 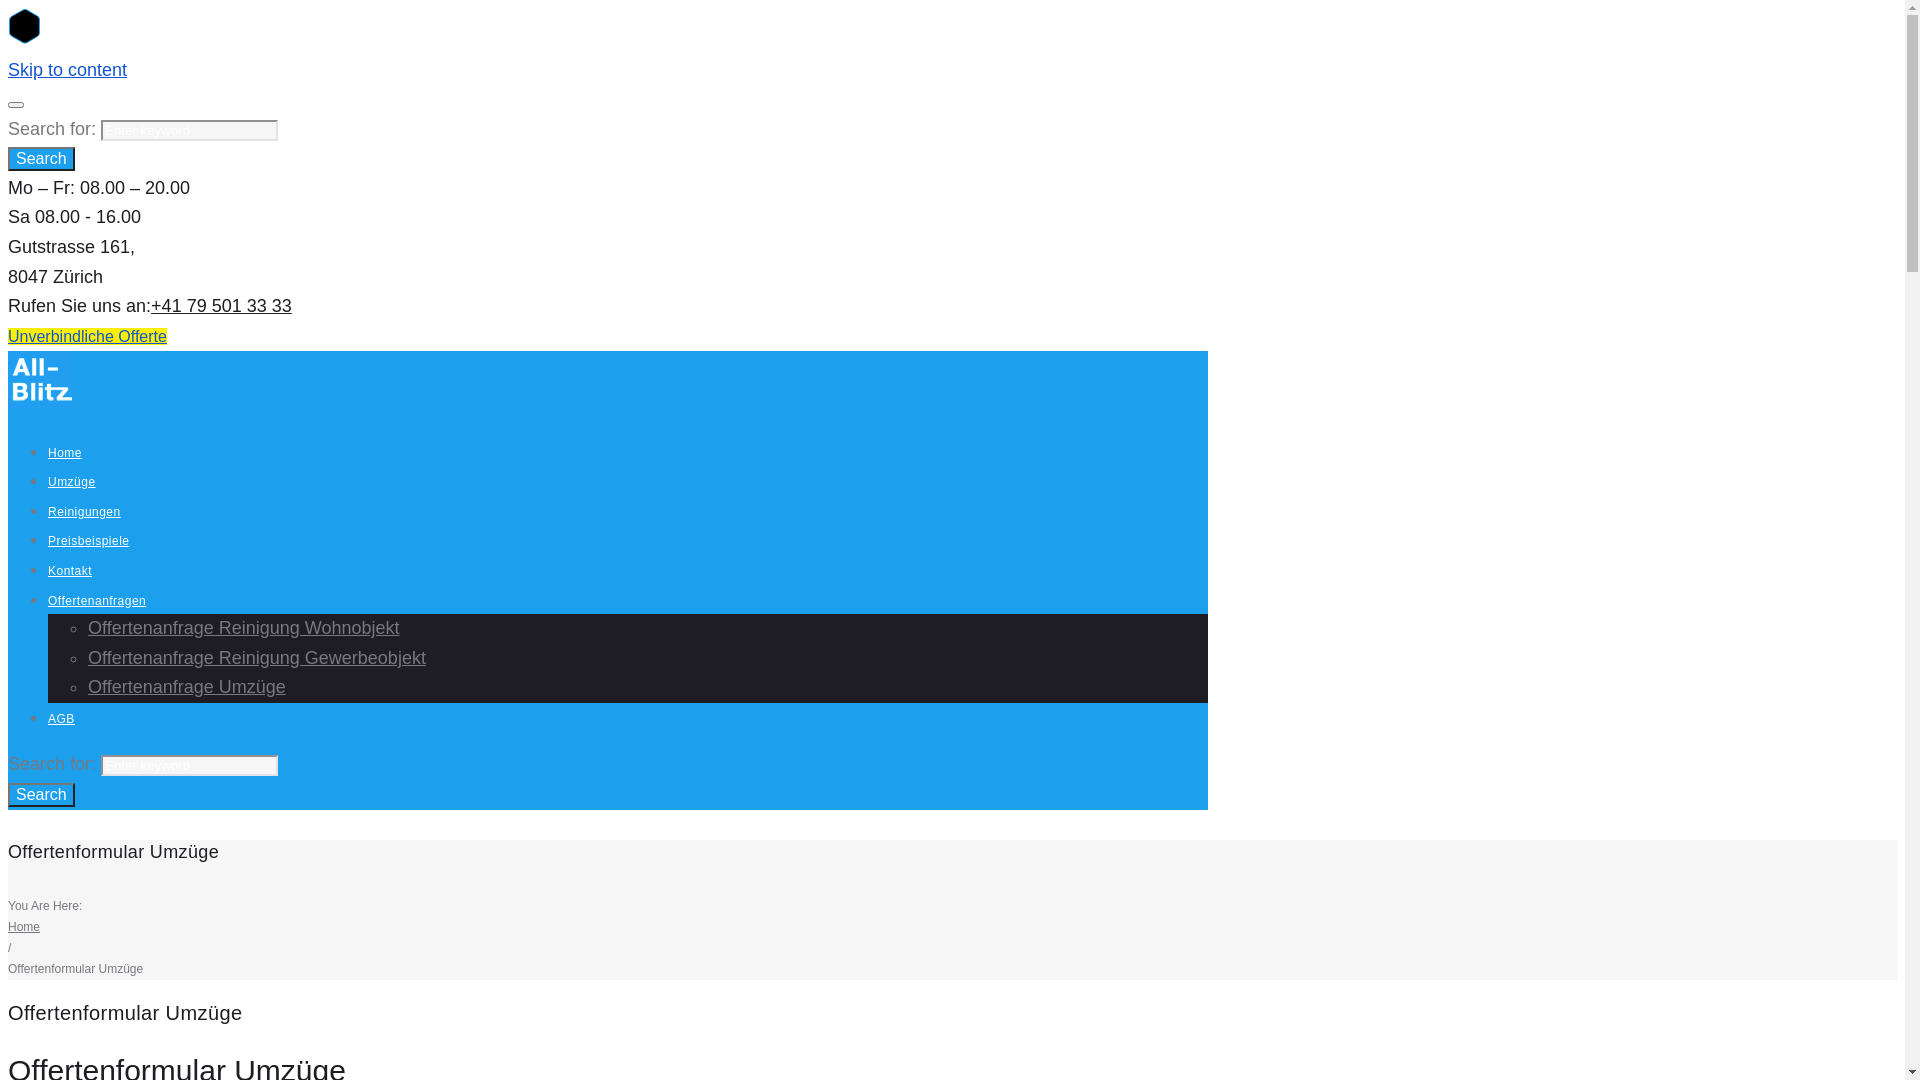 What do you see at coordinates (88, 541) in the screenshot?
I see `Preisbeispiele` at bounding box center [88, 541].